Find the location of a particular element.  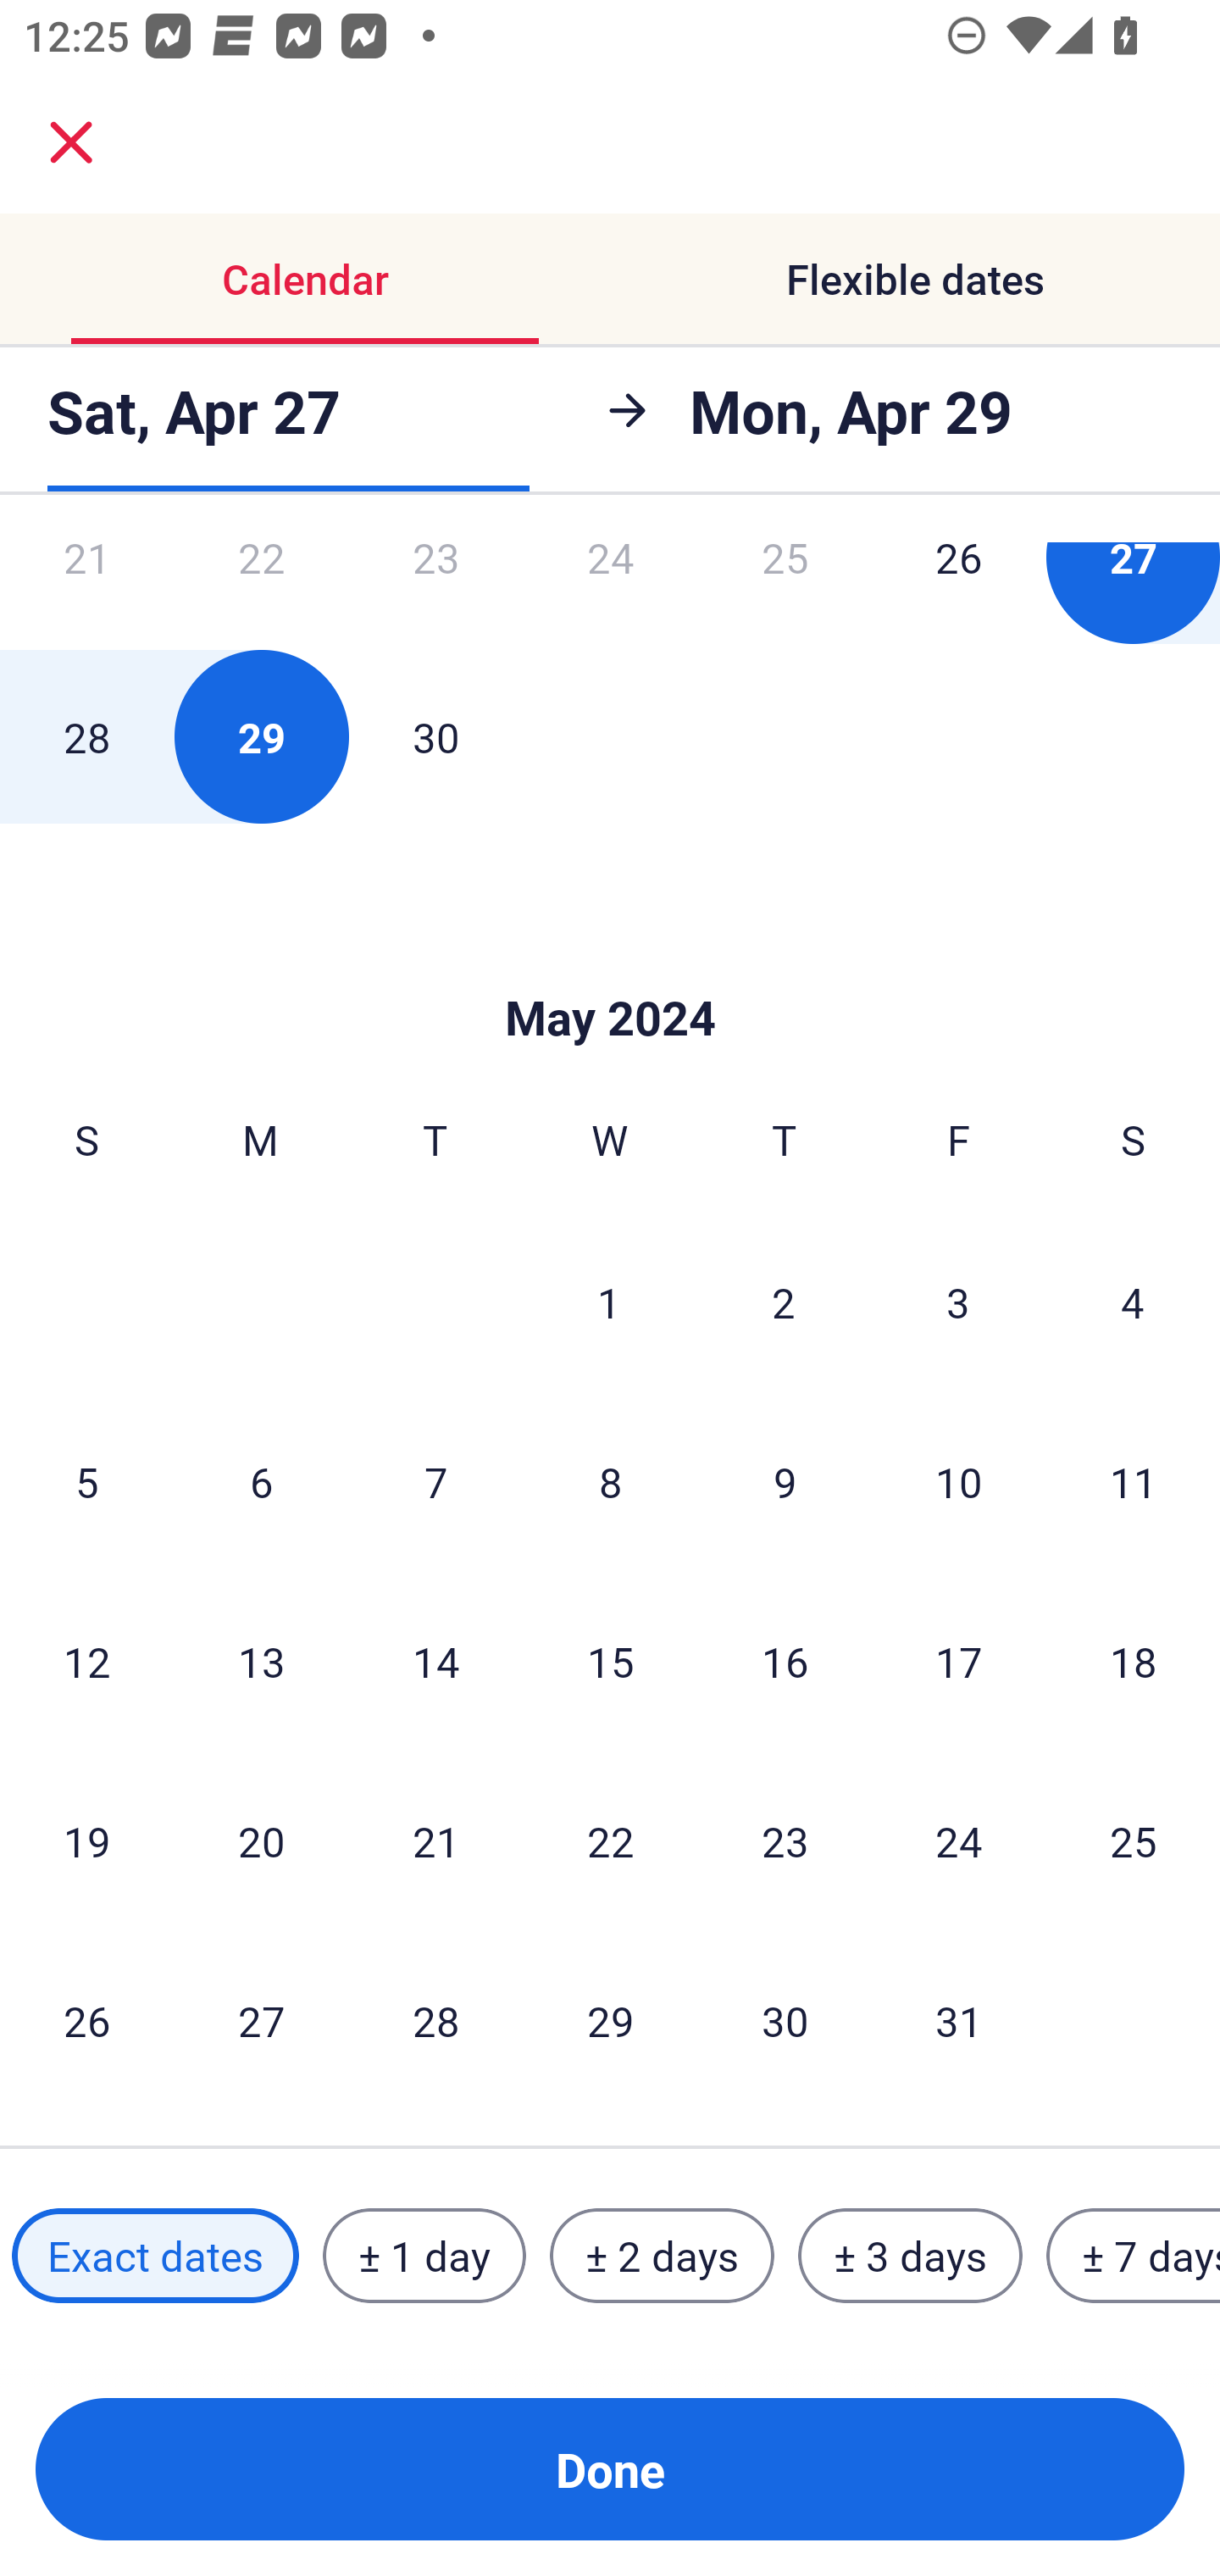

7 Tuesday, May 7, 2024 is located at coordinates (435, 1481).